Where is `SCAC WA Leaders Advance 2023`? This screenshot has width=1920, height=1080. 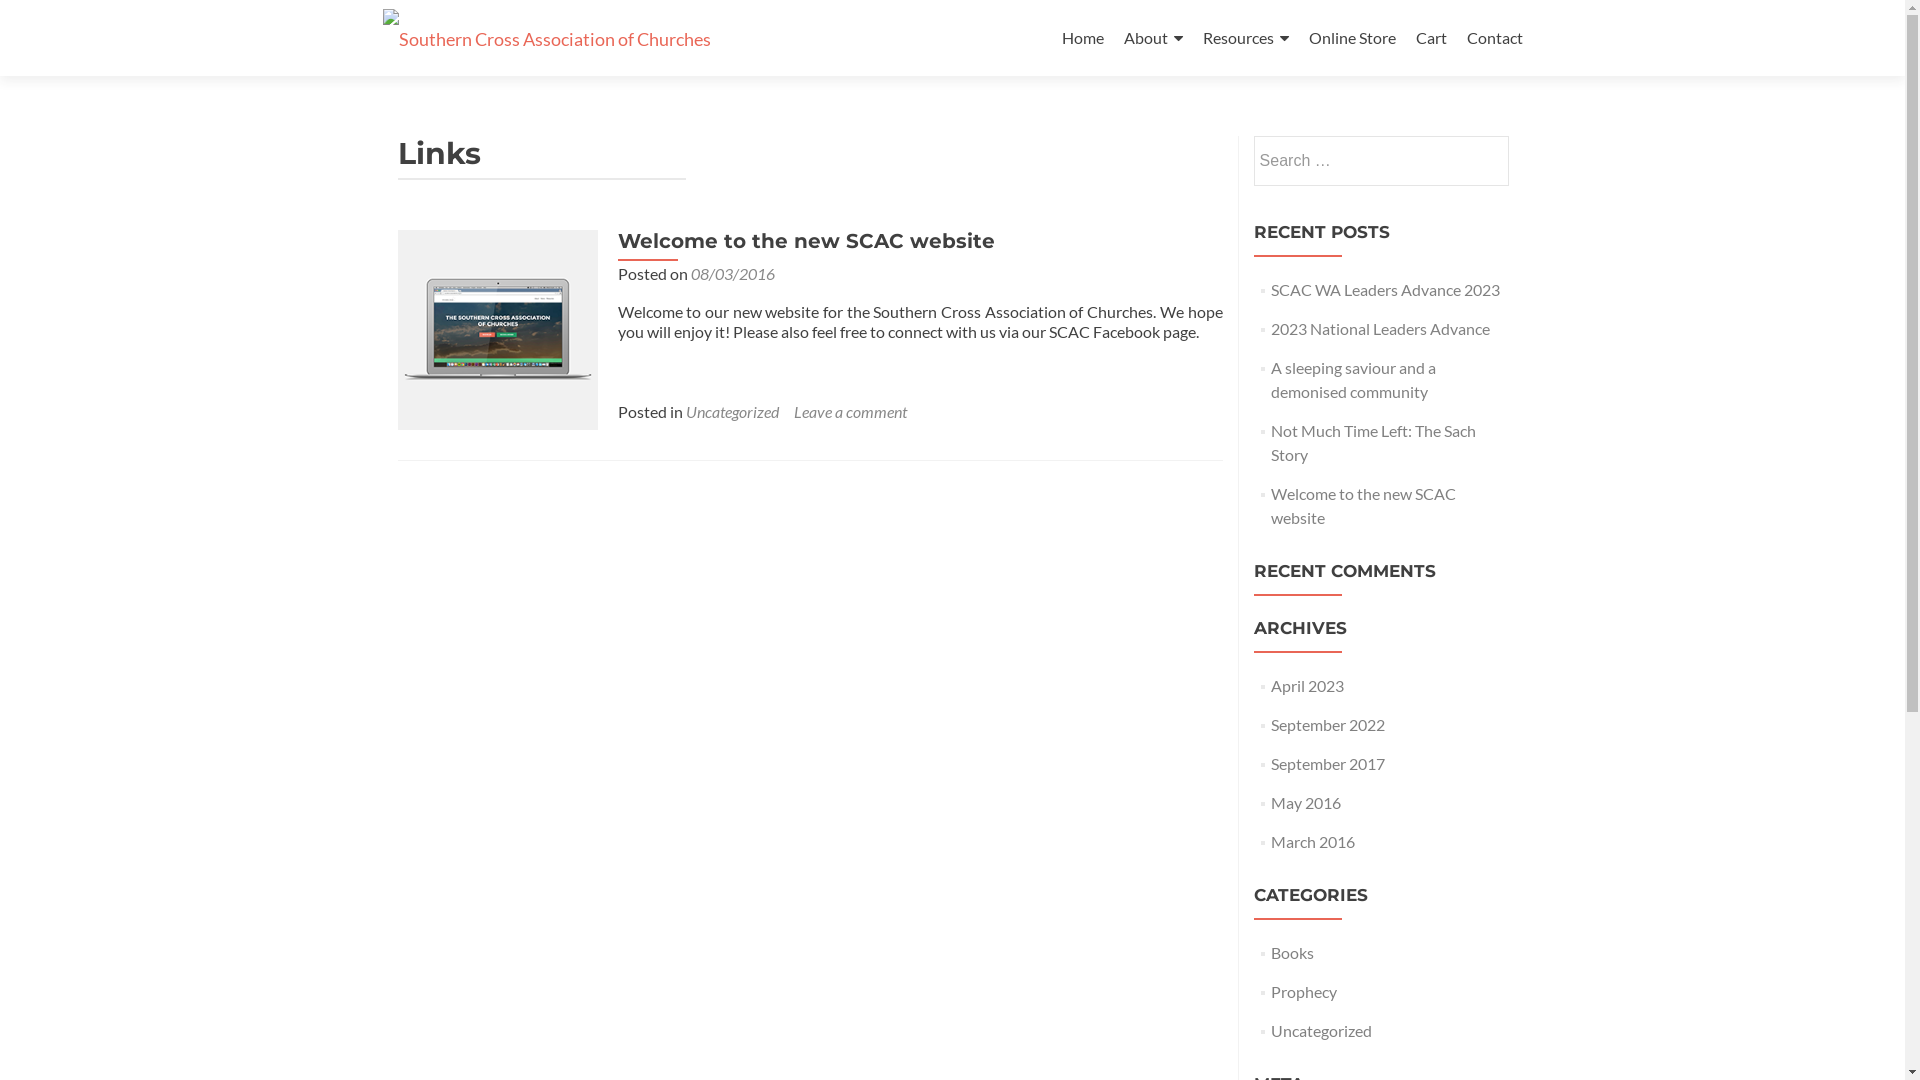
SCAC WA Leaders Advance 2023 is located at coordinates (1386, 290).